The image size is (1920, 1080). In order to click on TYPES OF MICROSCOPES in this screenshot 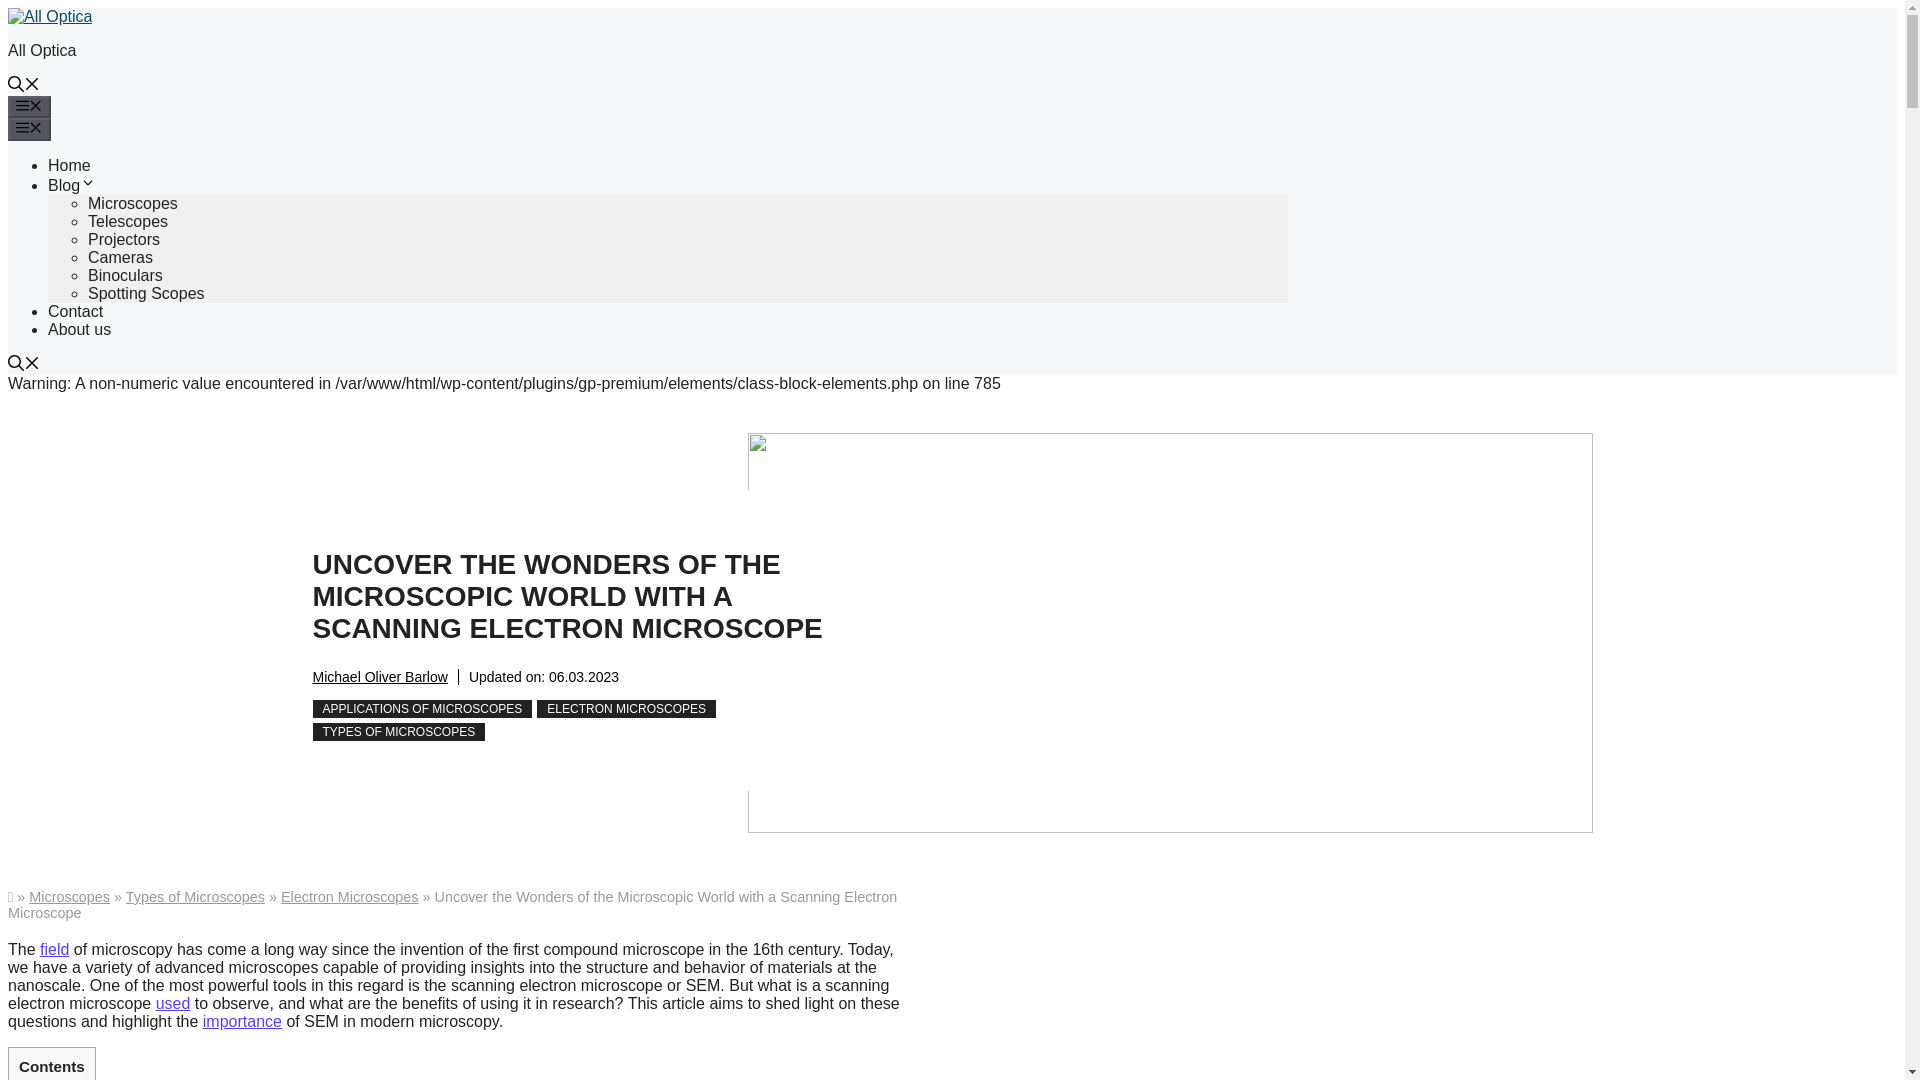, I will do `click(398, 731)`.